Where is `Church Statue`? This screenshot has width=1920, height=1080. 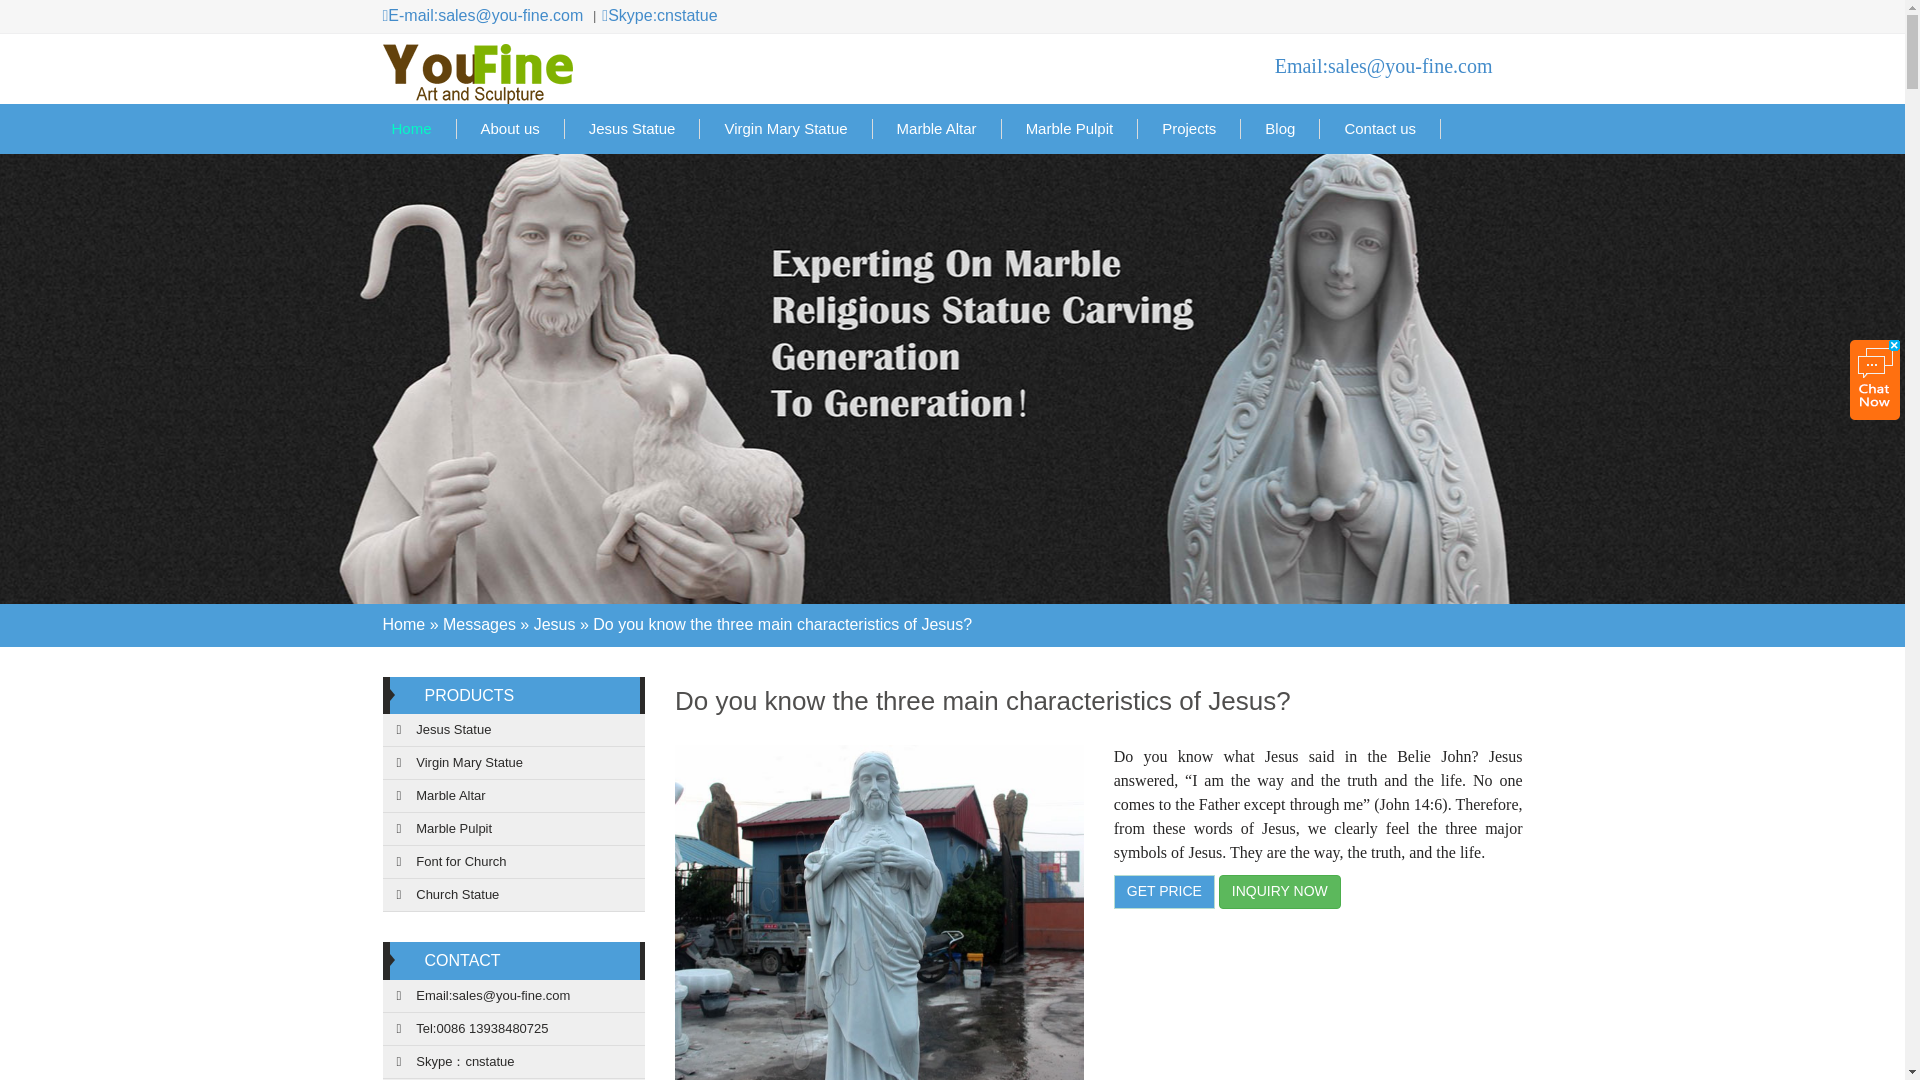
Church Statue is located at coordinates (514, 895).